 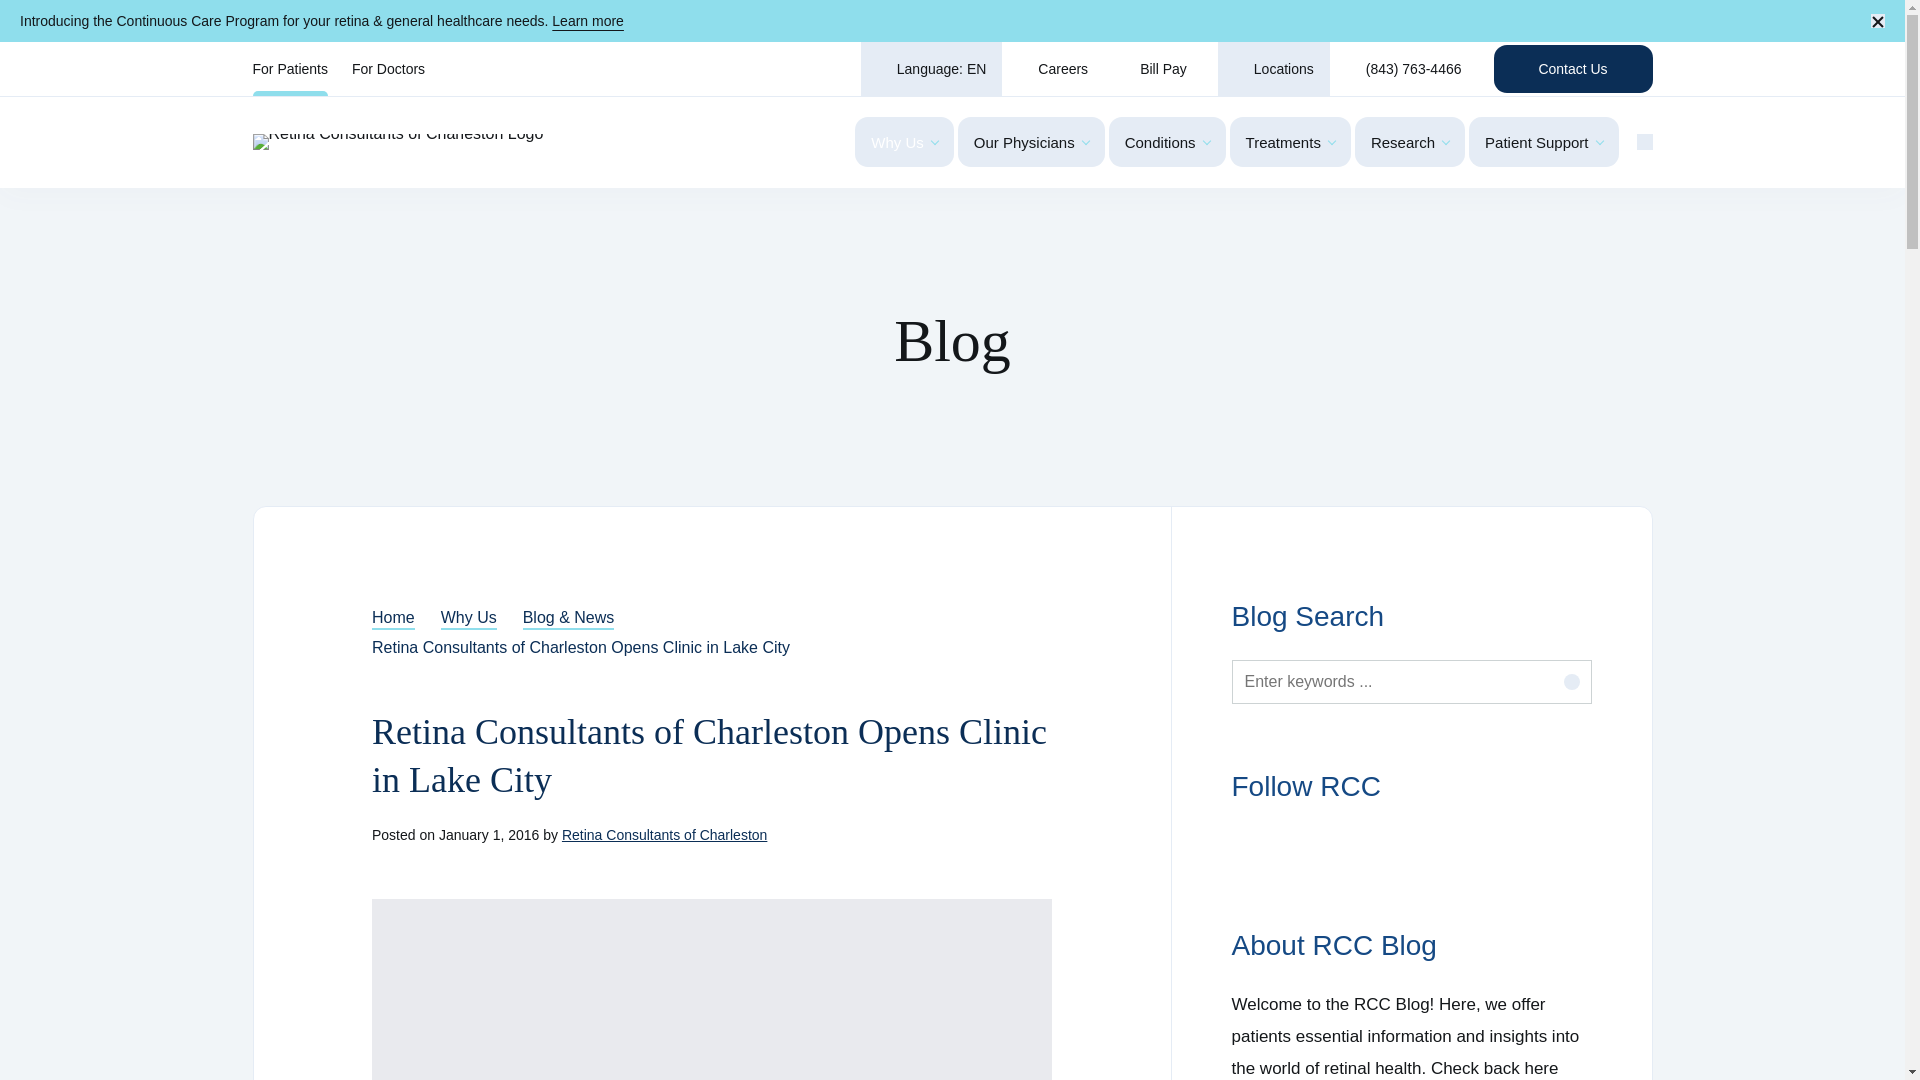 What do you see at coordinates (904, 142) in the screenshot?
I see `Why Us` at bounding box center [904, 142].